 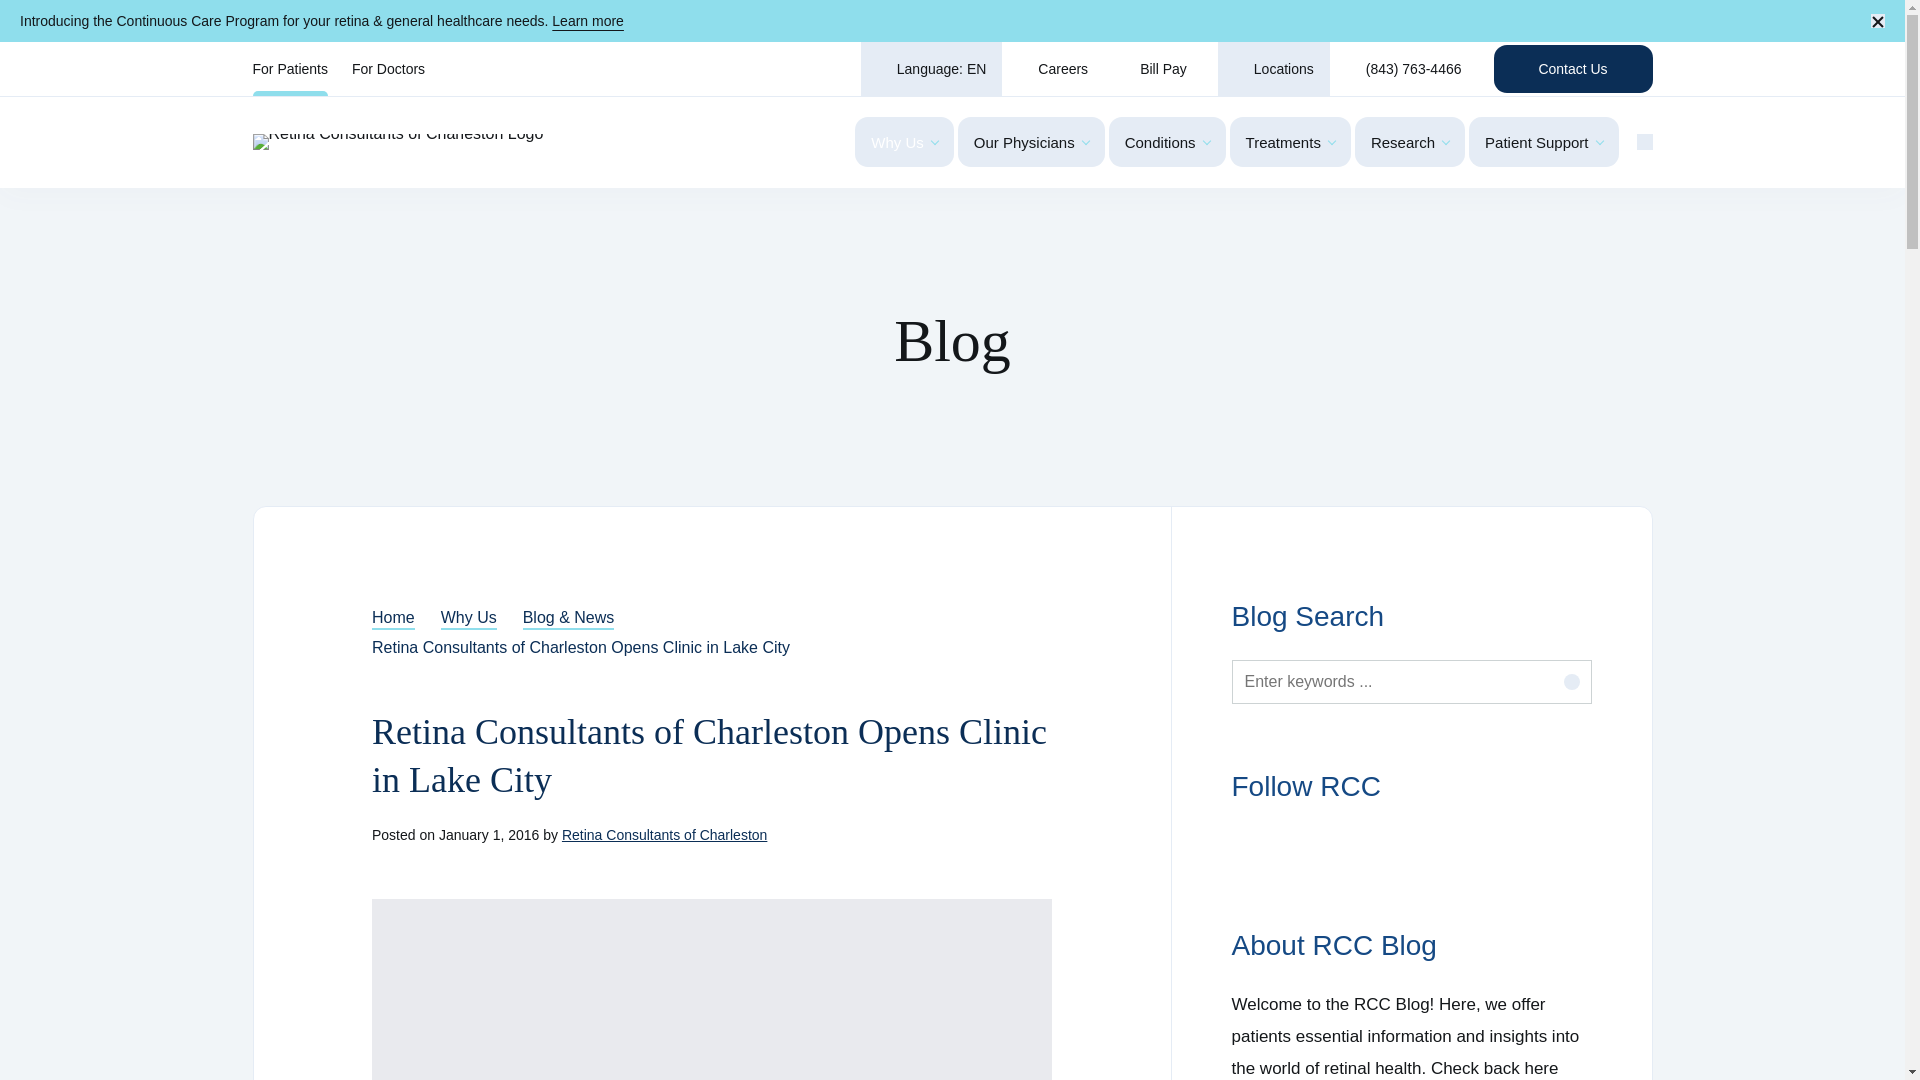 What do you see at coordinates (904, 142) in the screenshot?
I see `Why Us` at bounding box center [904, 142].